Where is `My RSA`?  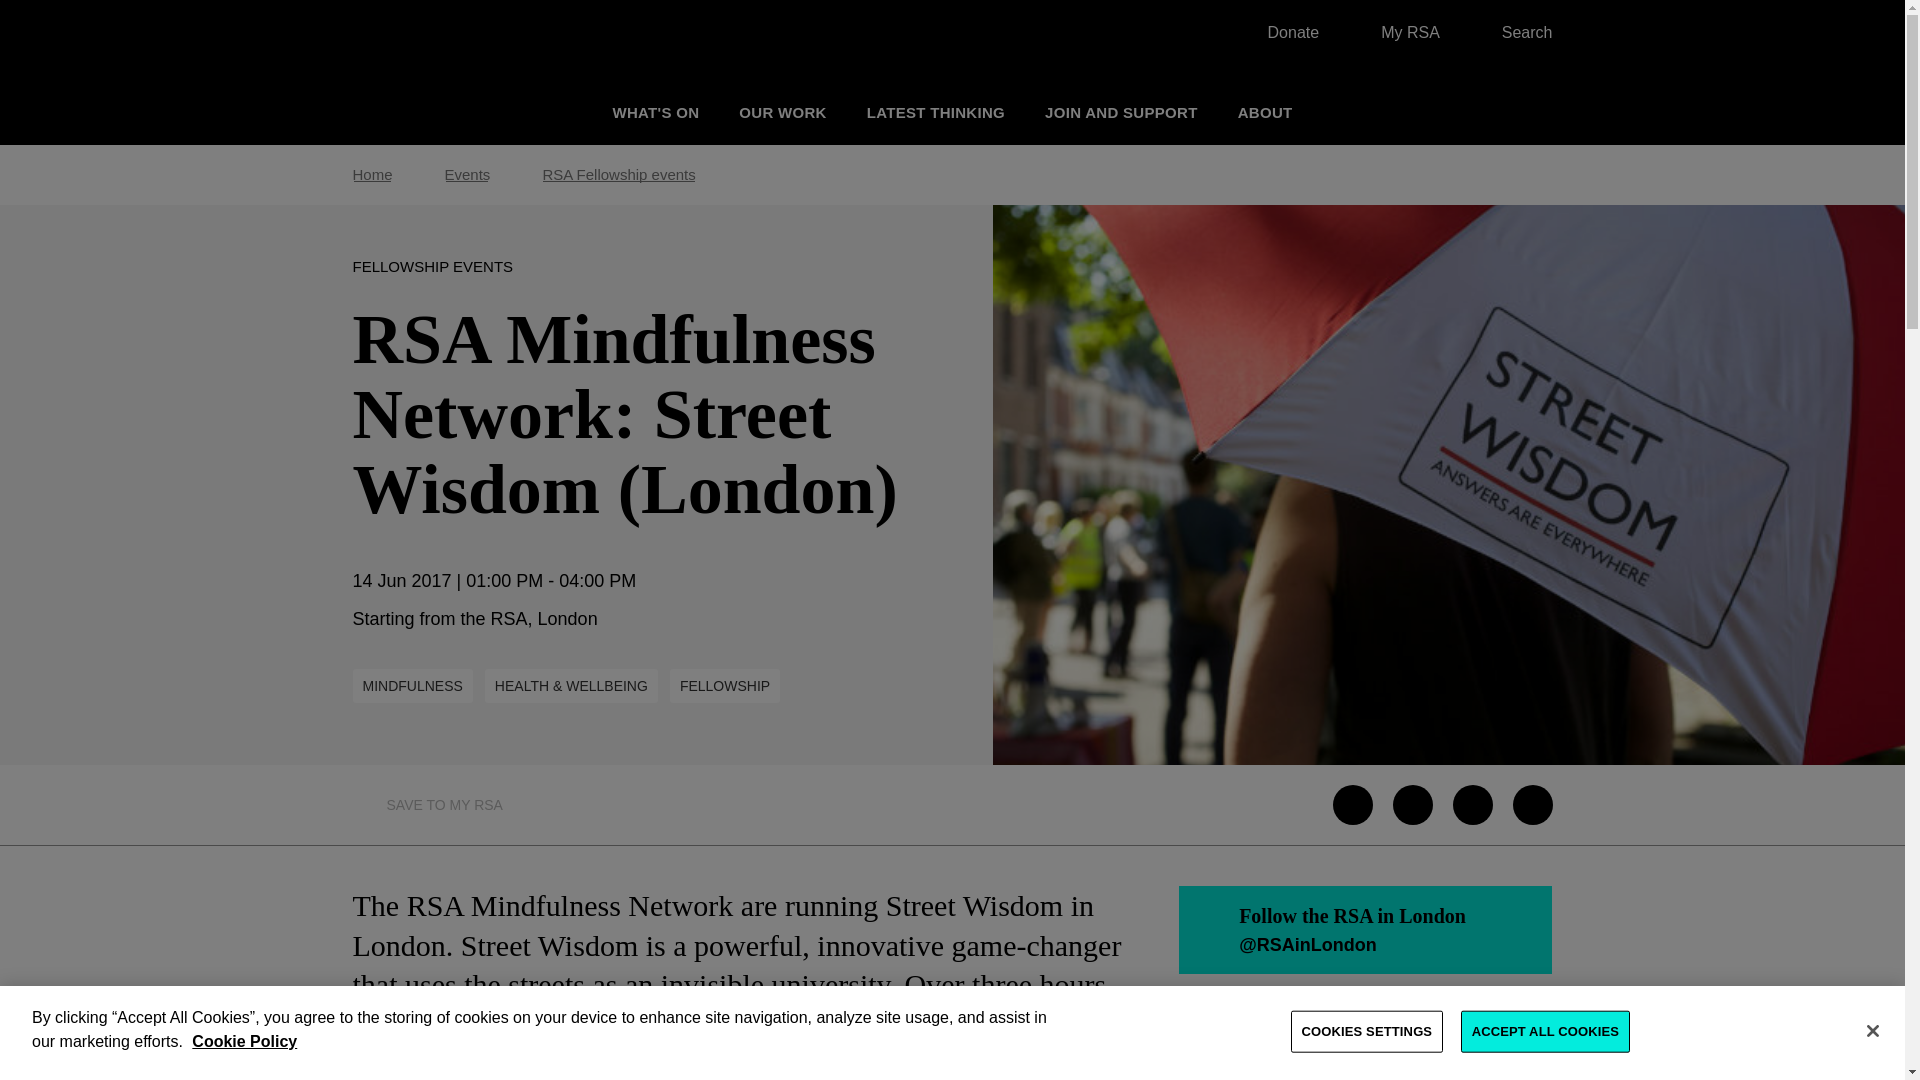 My RSA is located at coordinates (1400, 32).